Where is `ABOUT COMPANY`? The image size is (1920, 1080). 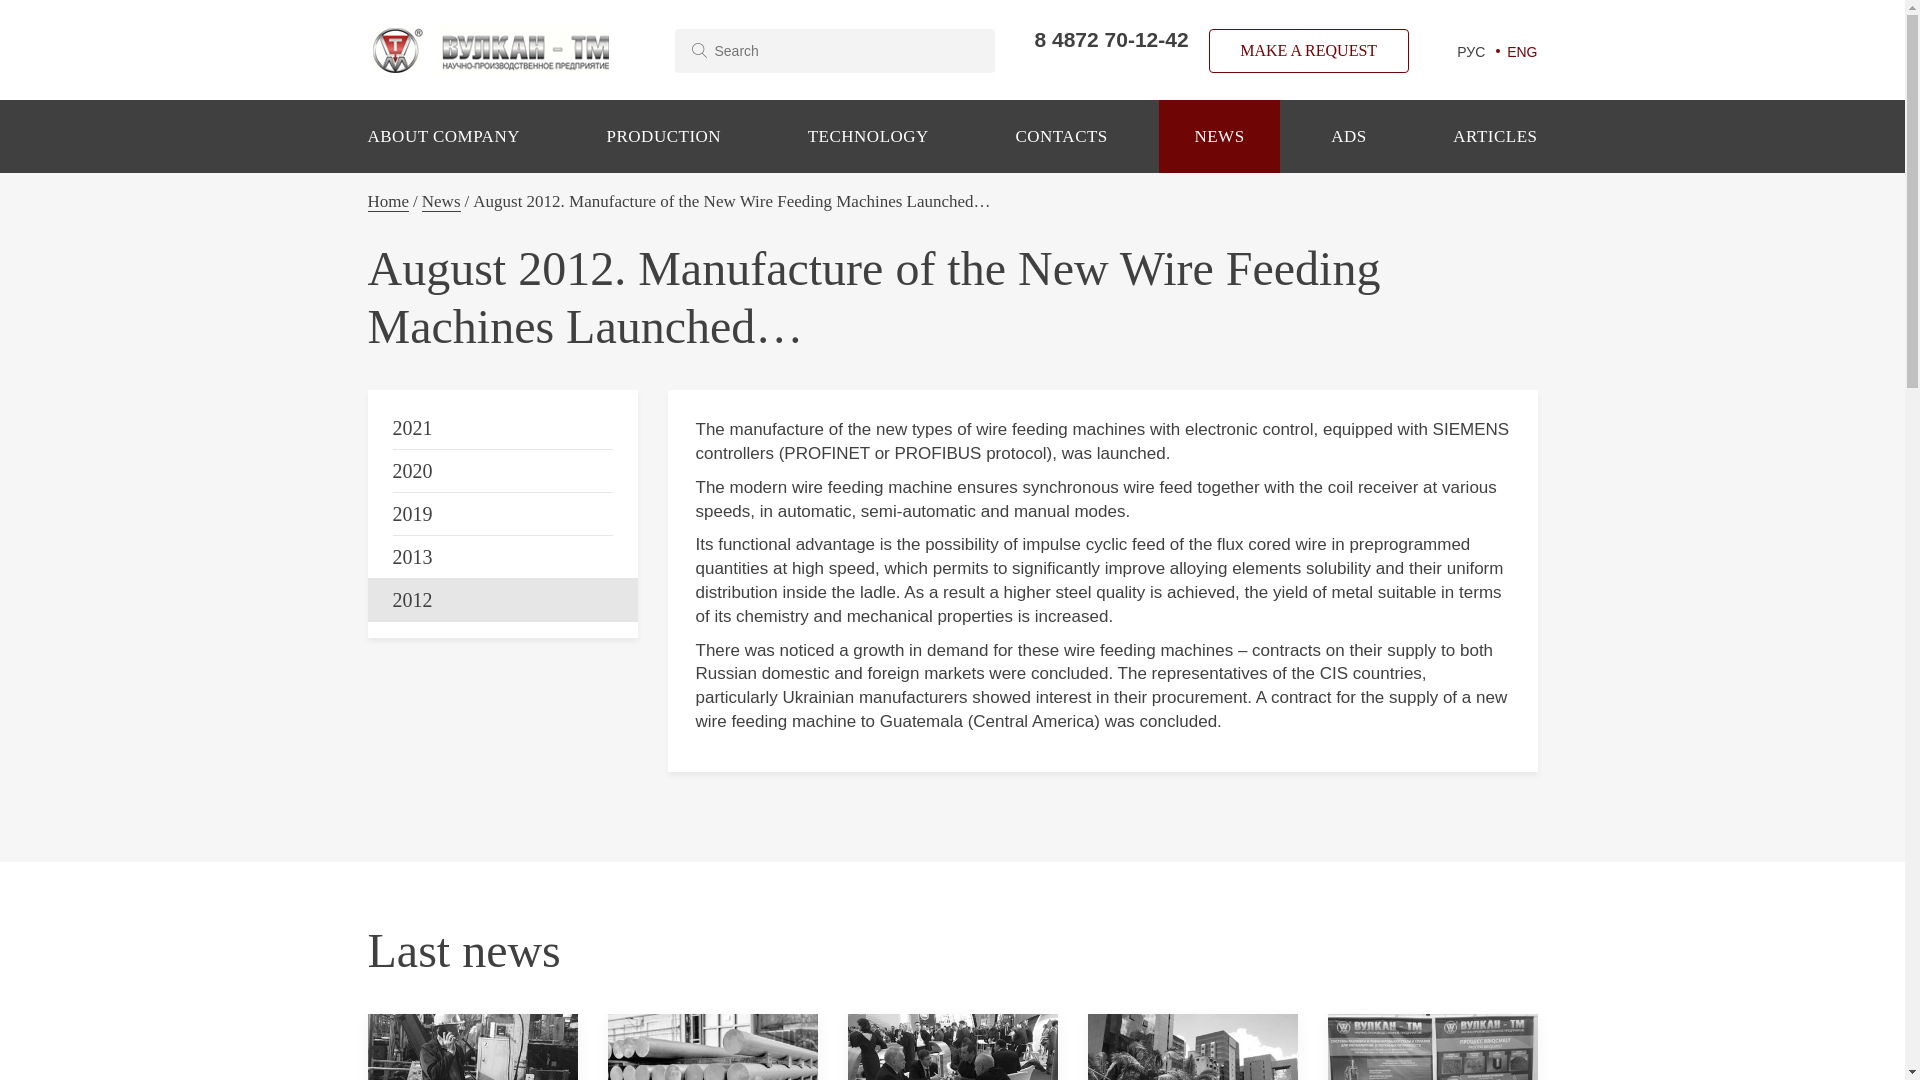
ABOUT COMPANY is located at coordinates (443, 136).